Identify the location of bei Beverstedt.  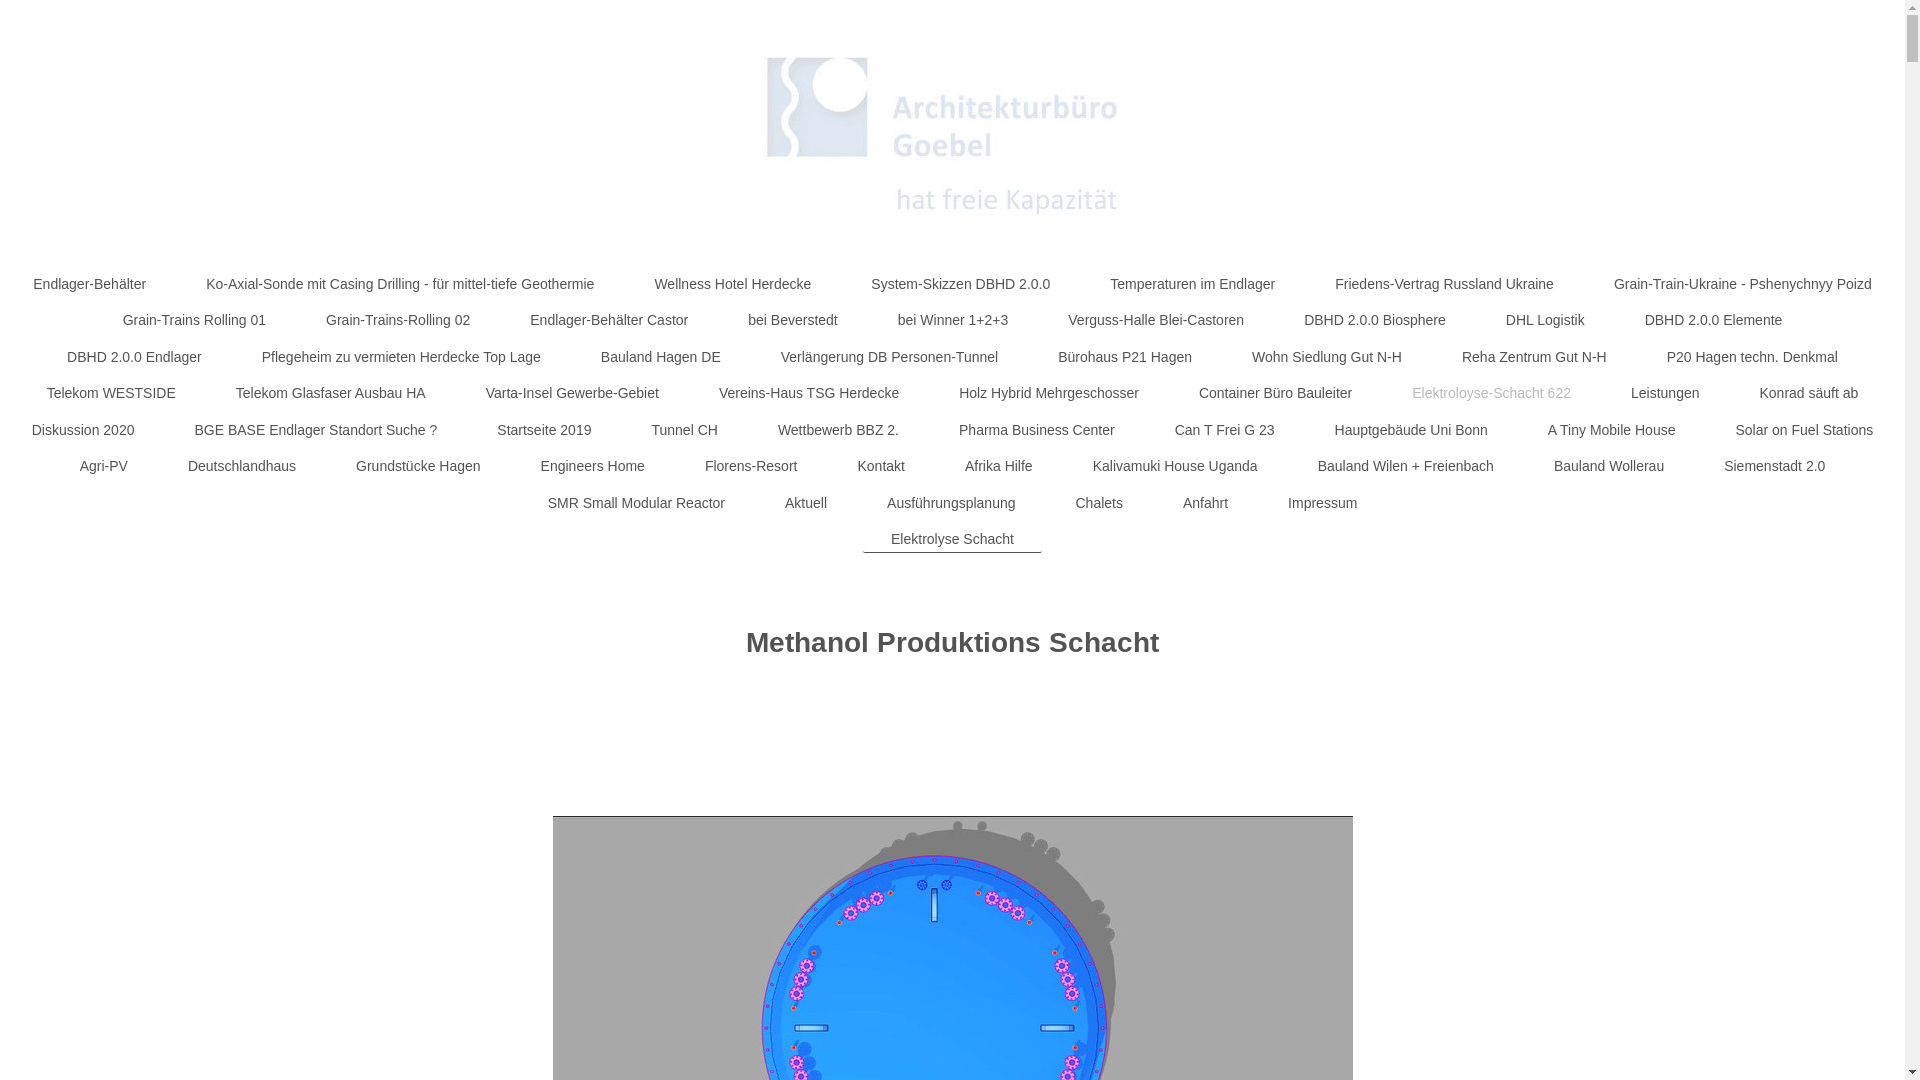
(793, 320).